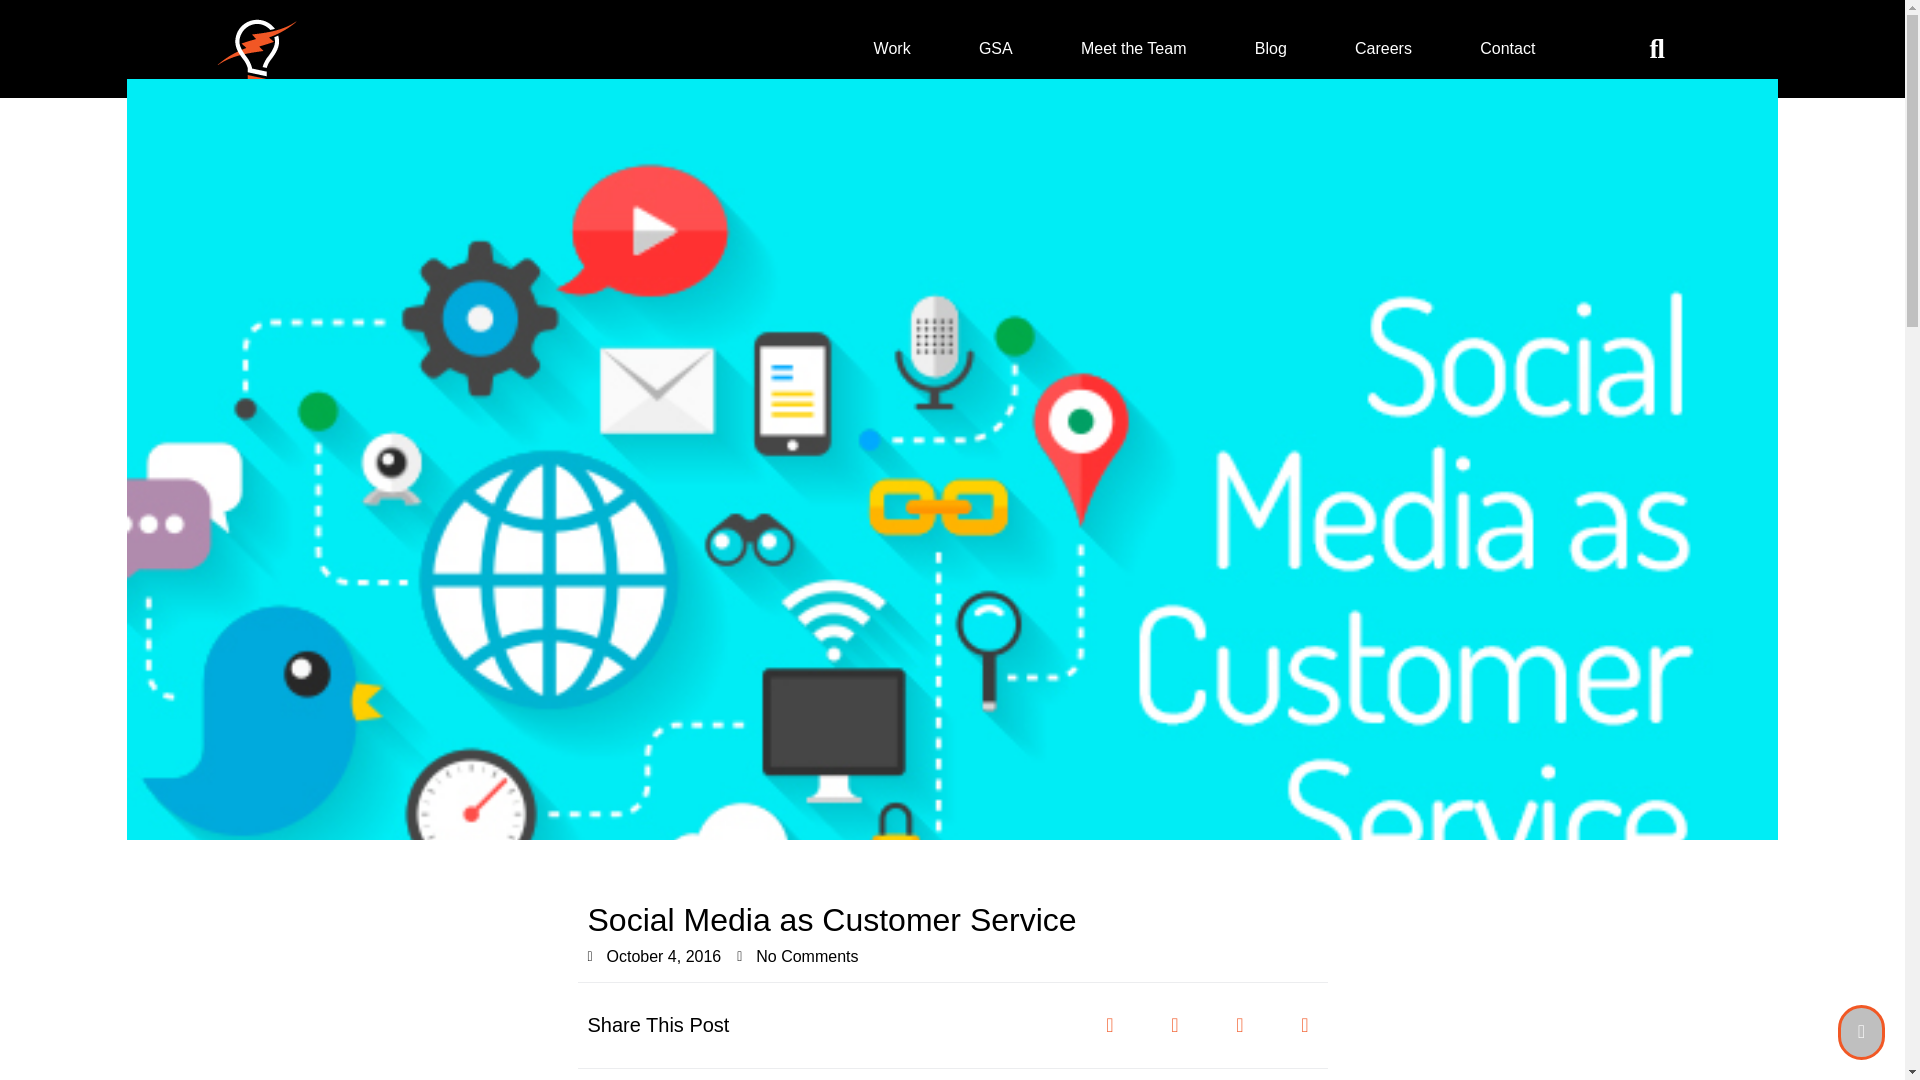 This screenshot has width=1920, height=1080. Describe the element at coordinates (798, 956) in the screenshot. I see `No Comments` at that location.